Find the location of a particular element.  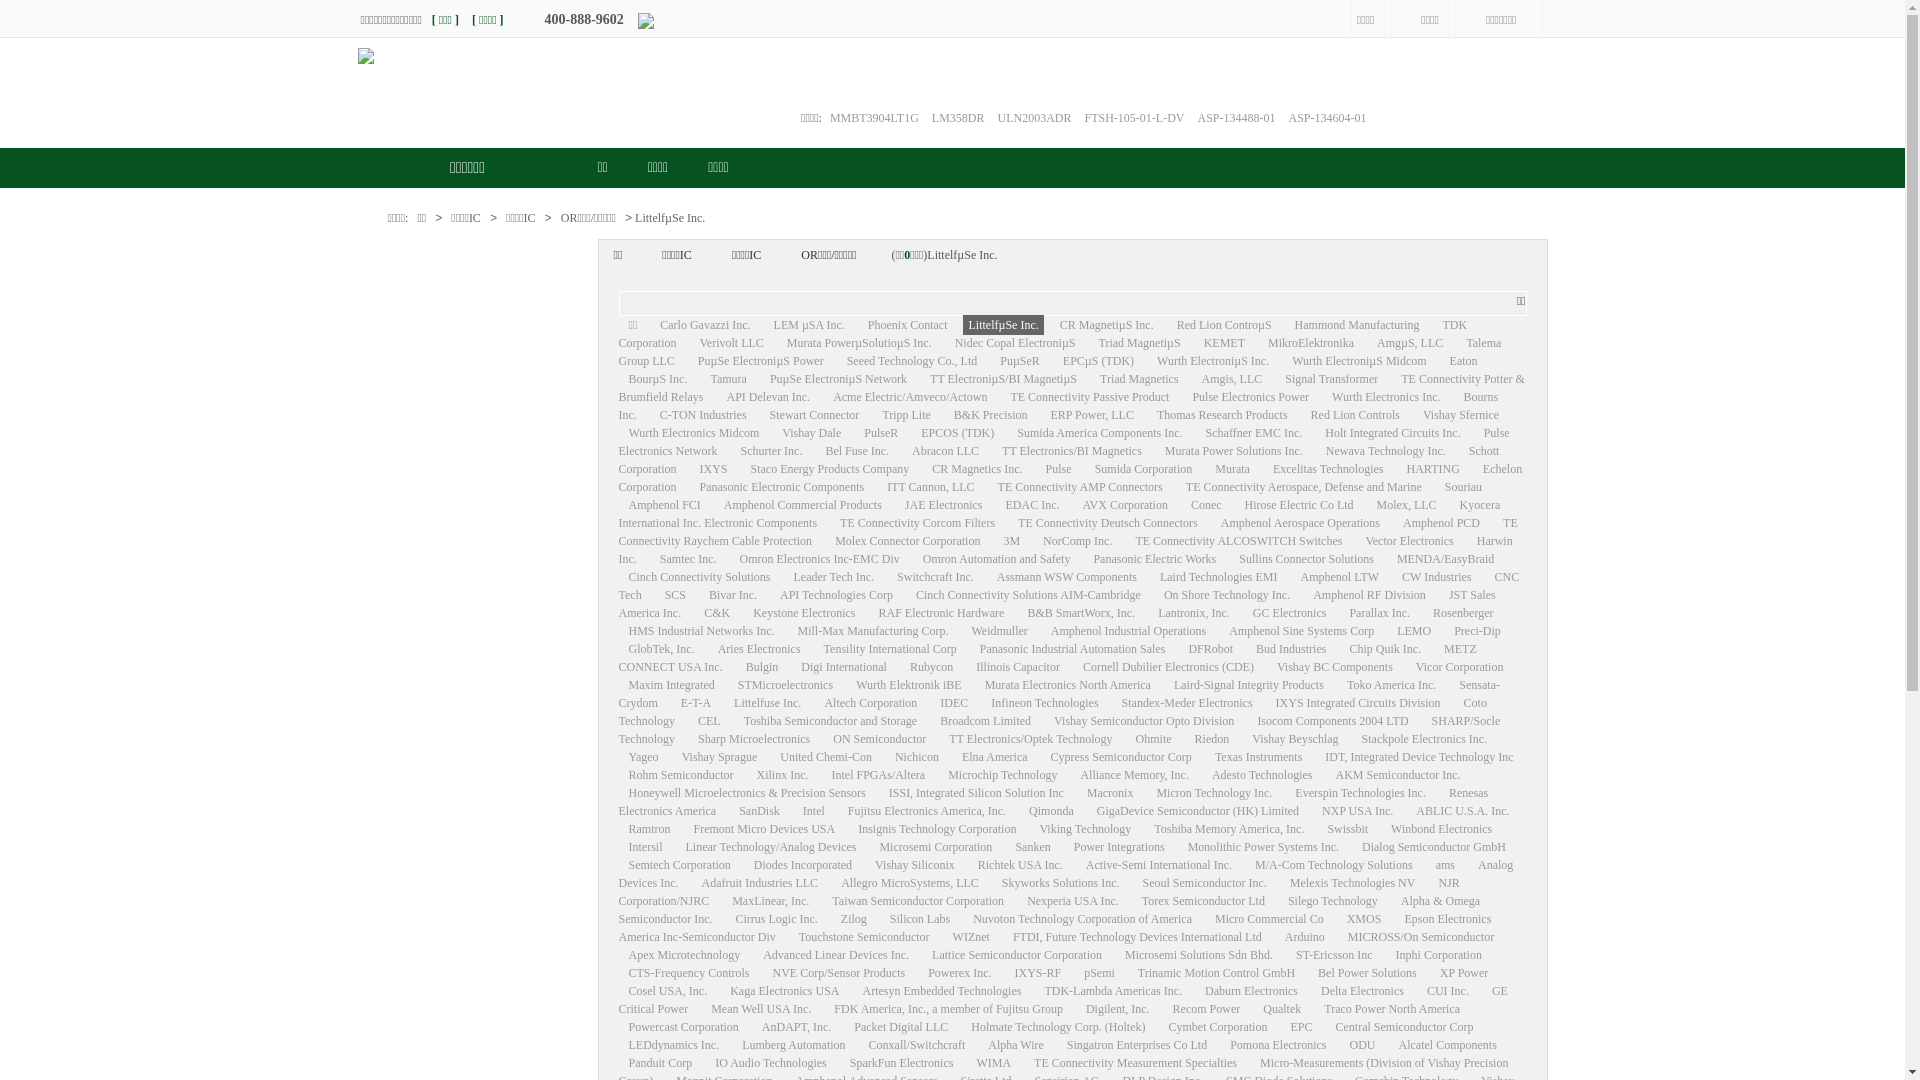

Intel FPGAs/Altera is located at coordinates (879, 775).